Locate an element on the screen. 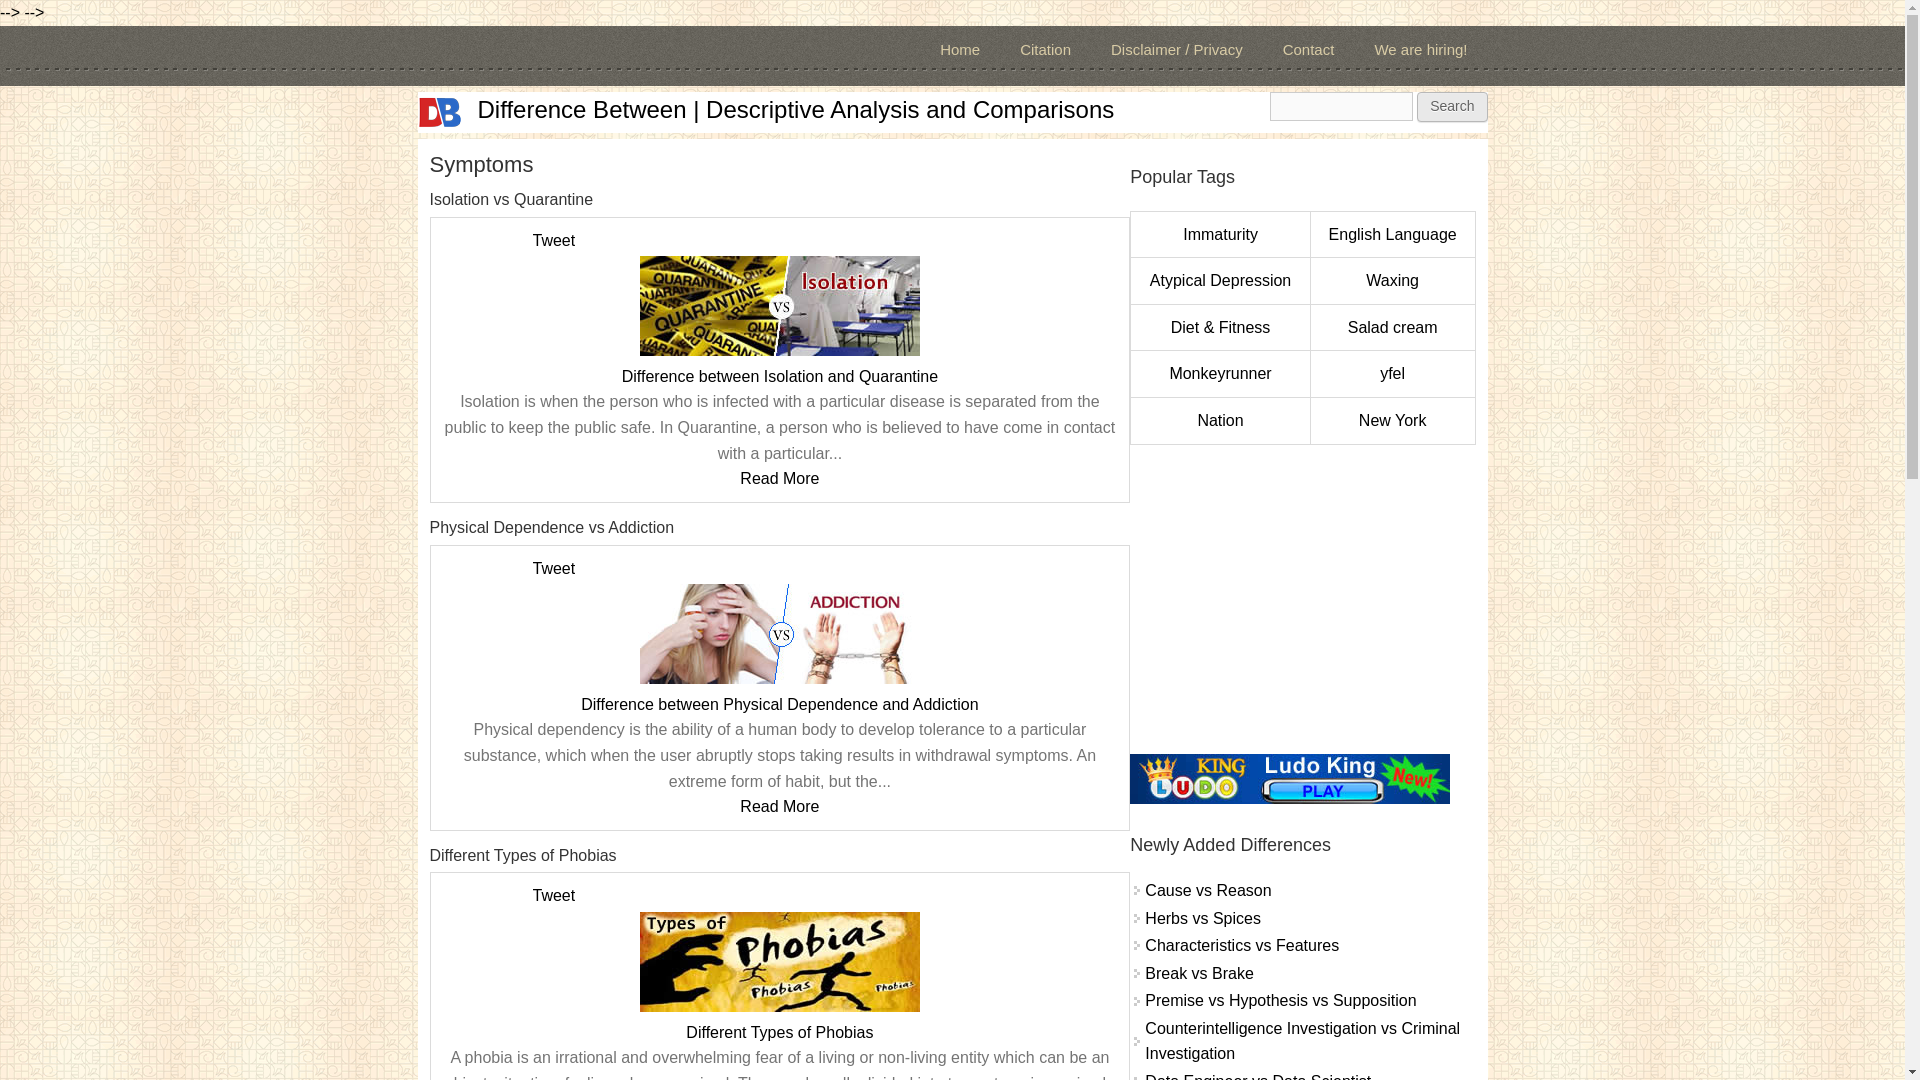 This screenshot has width=1920, height=1080. Tweet is located at coordinates (552, 240).